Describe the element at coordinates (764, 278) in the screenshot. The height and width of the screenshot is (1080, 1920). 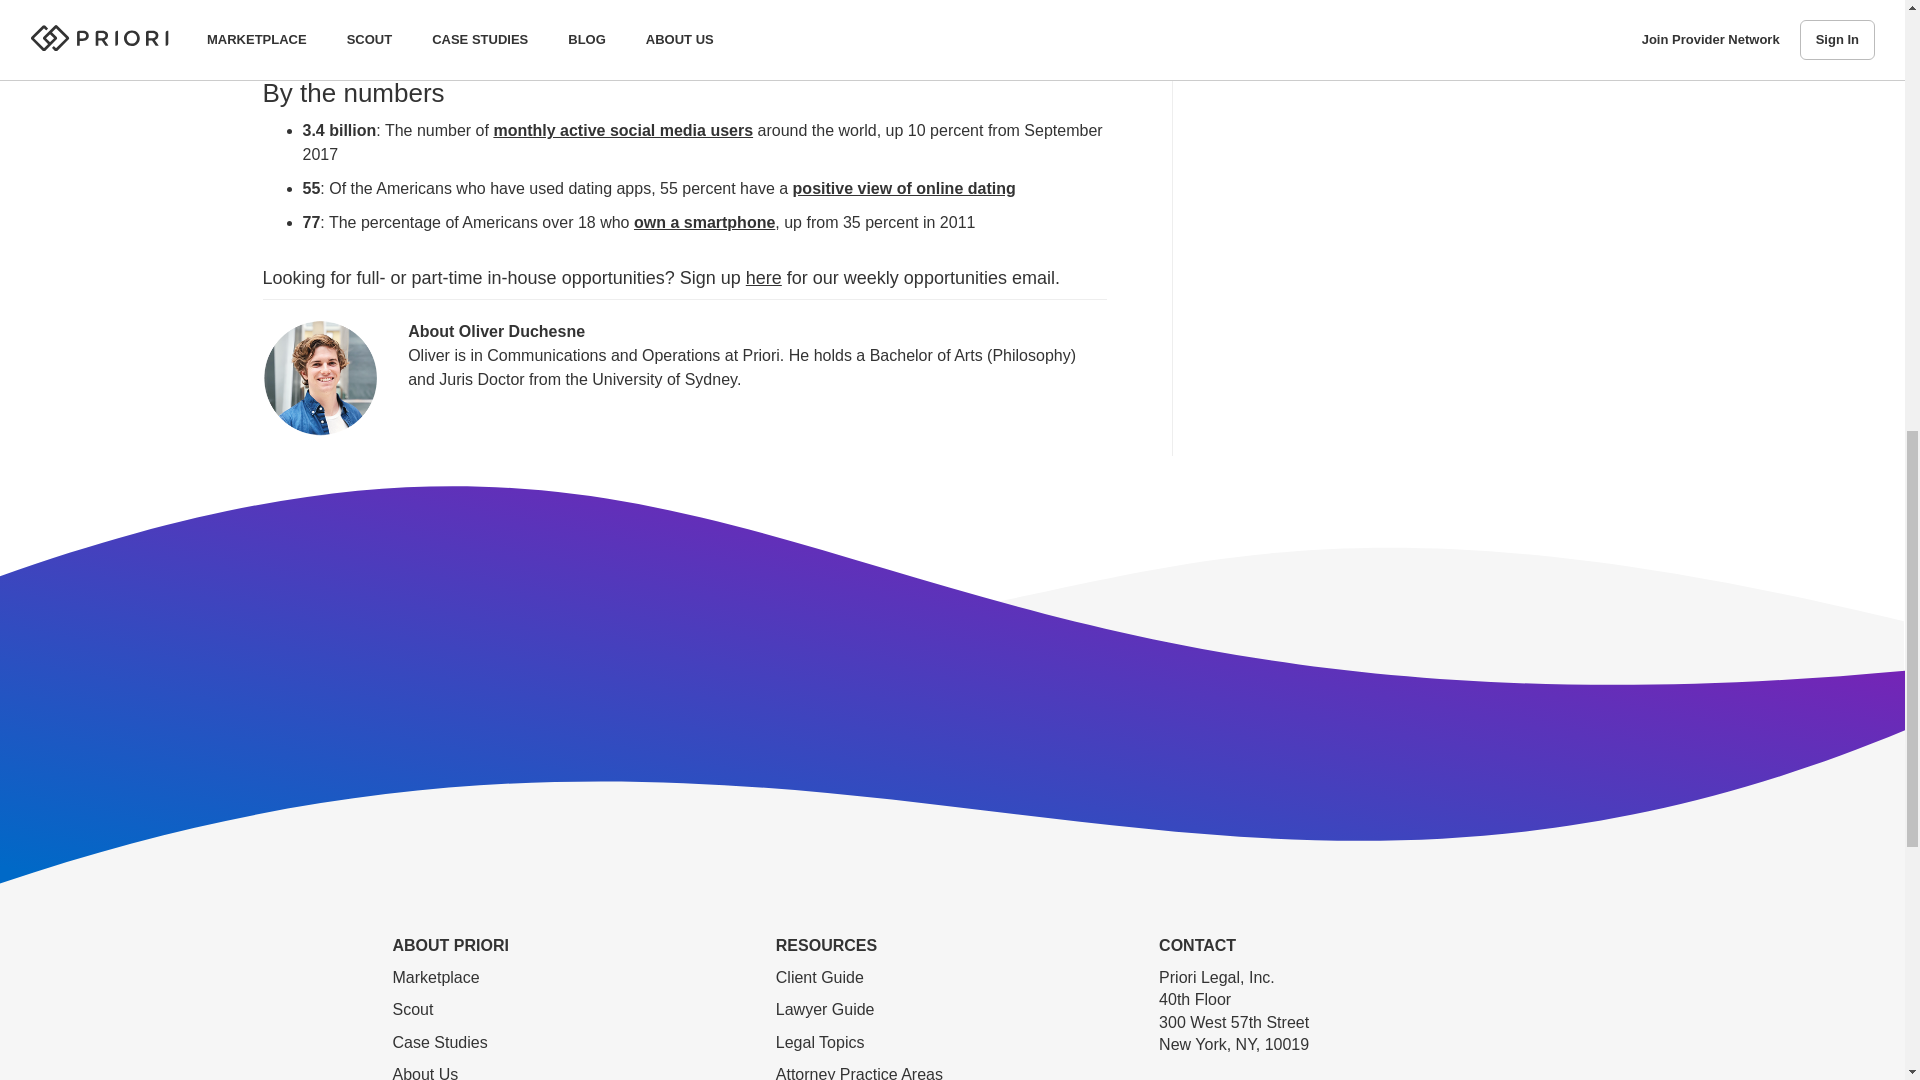
I see `here` at that location.